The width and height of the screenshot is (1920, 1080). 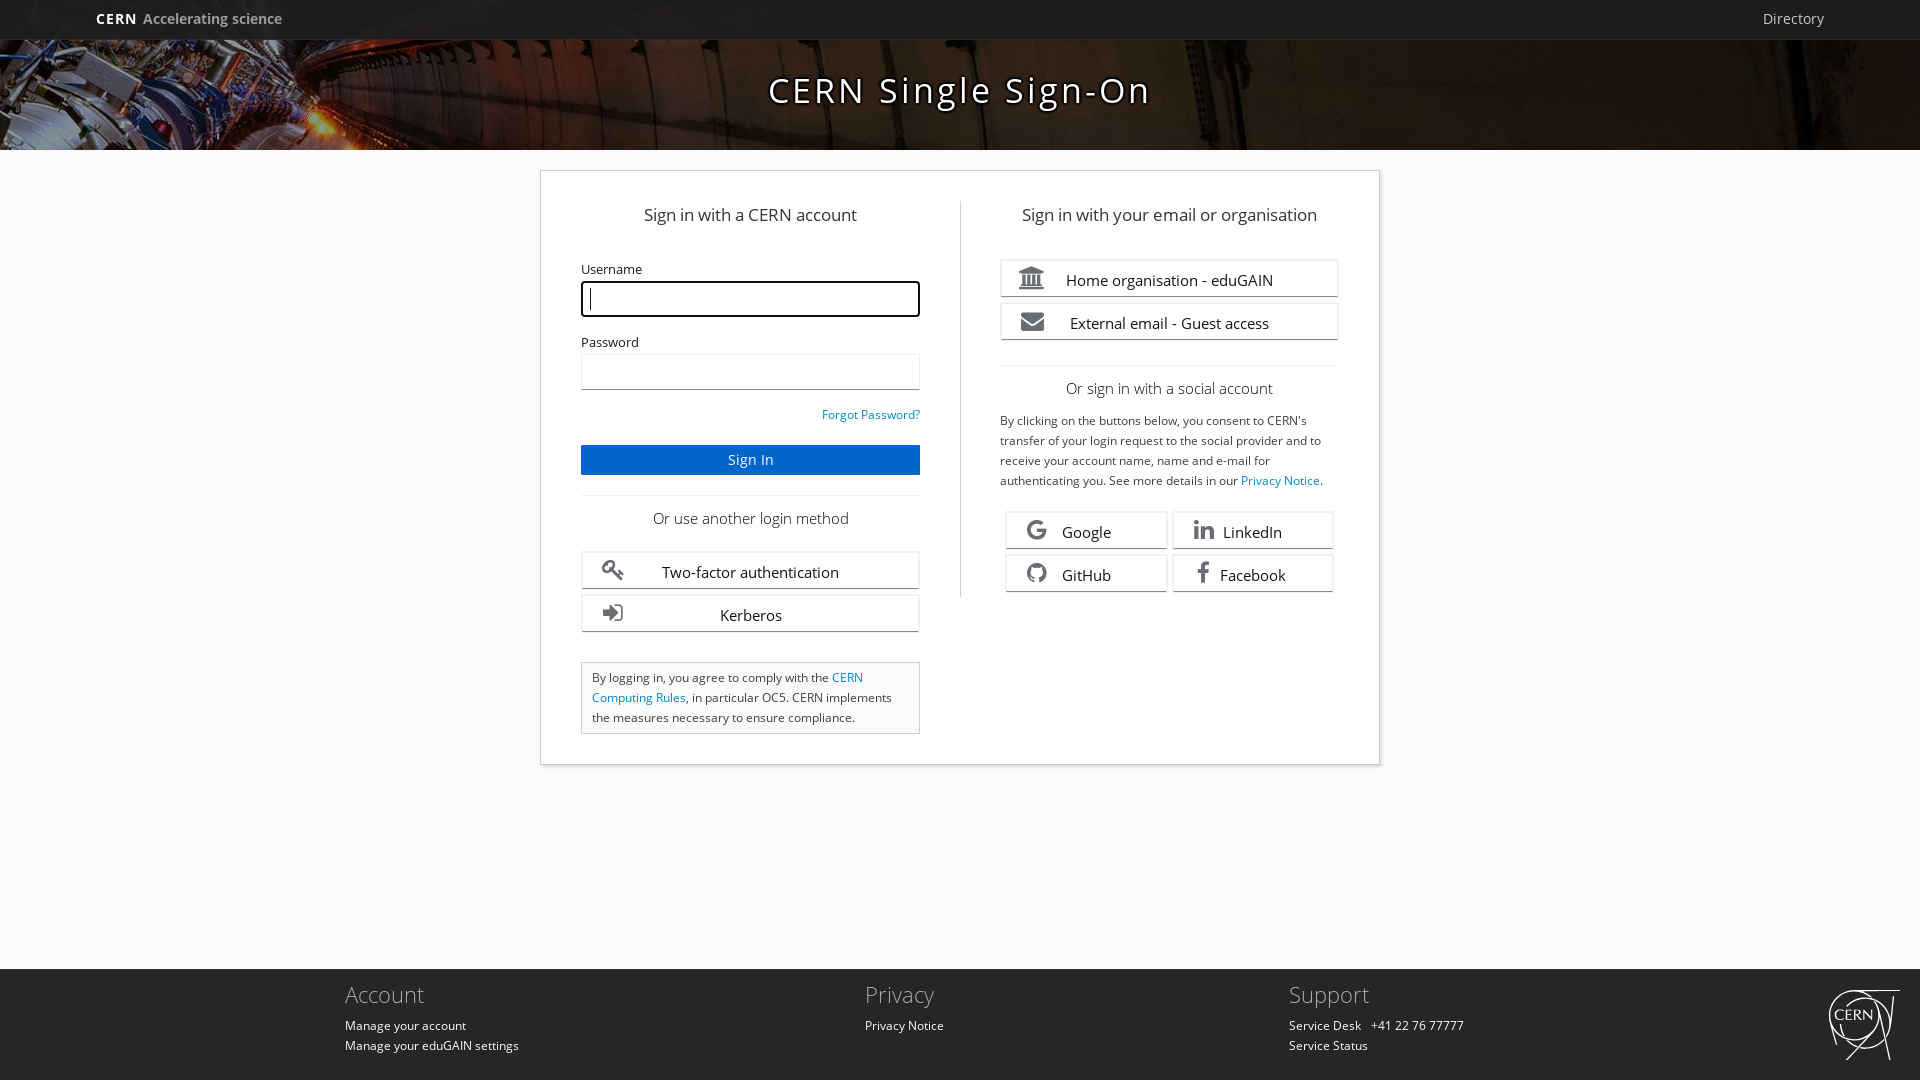 I want to click on Facebook, so click(x=1254, y=574).